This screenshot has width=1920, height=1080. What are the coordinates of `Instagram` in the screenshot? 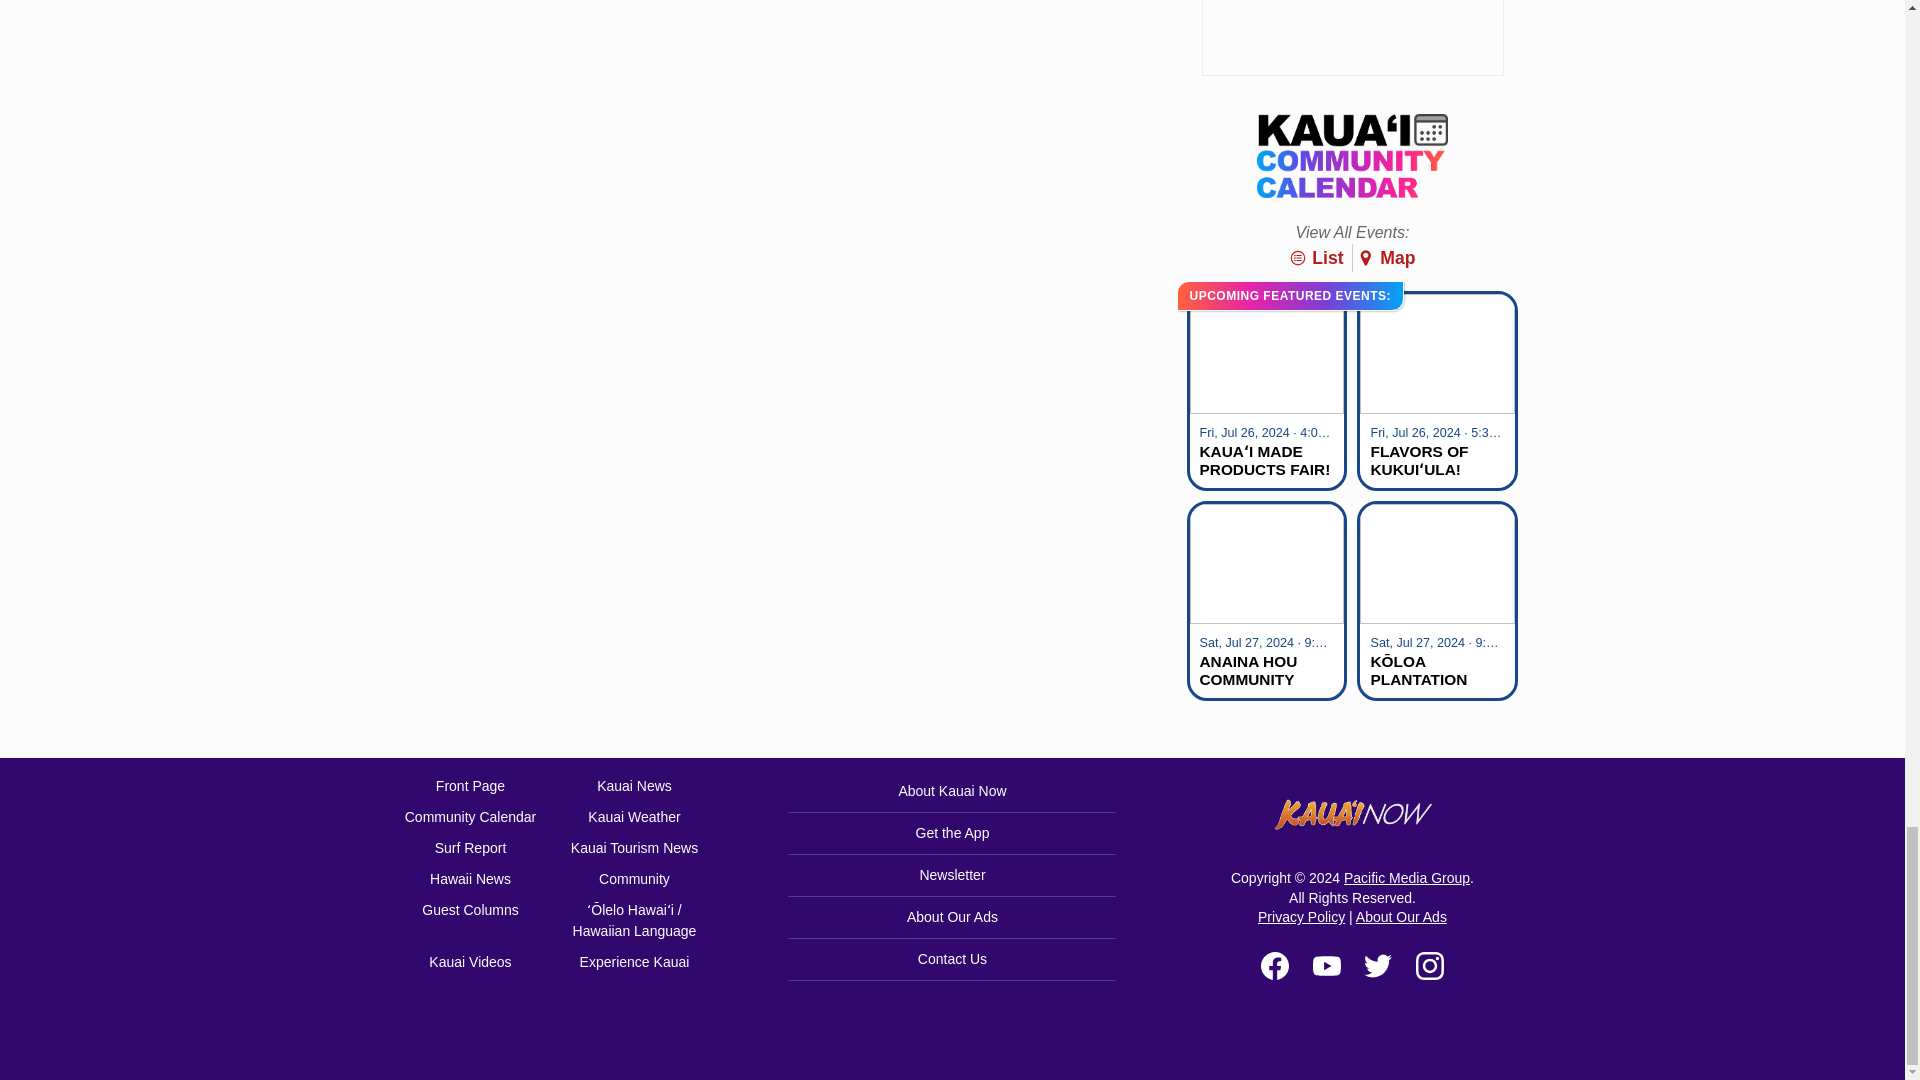 It's located at (1430, 965).